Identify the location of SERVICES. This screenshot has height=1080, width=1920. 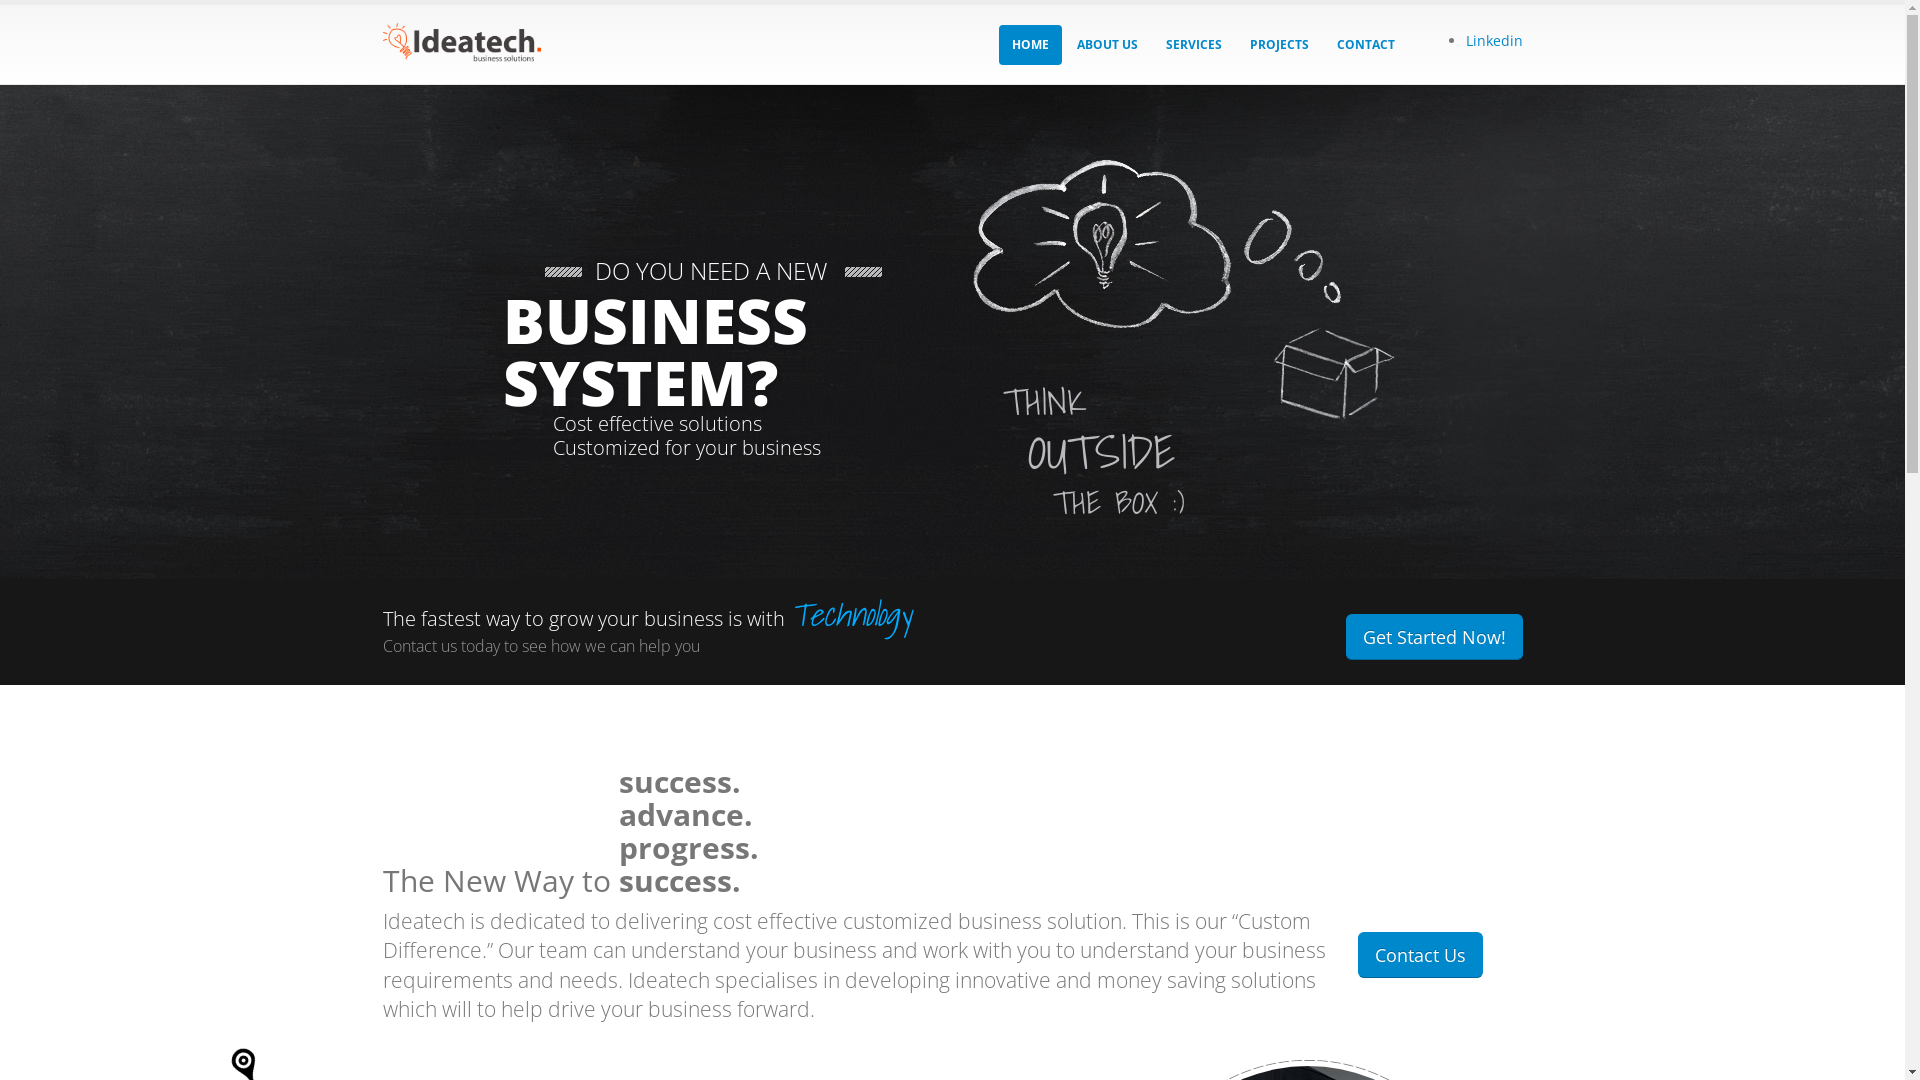
(1193, 45).